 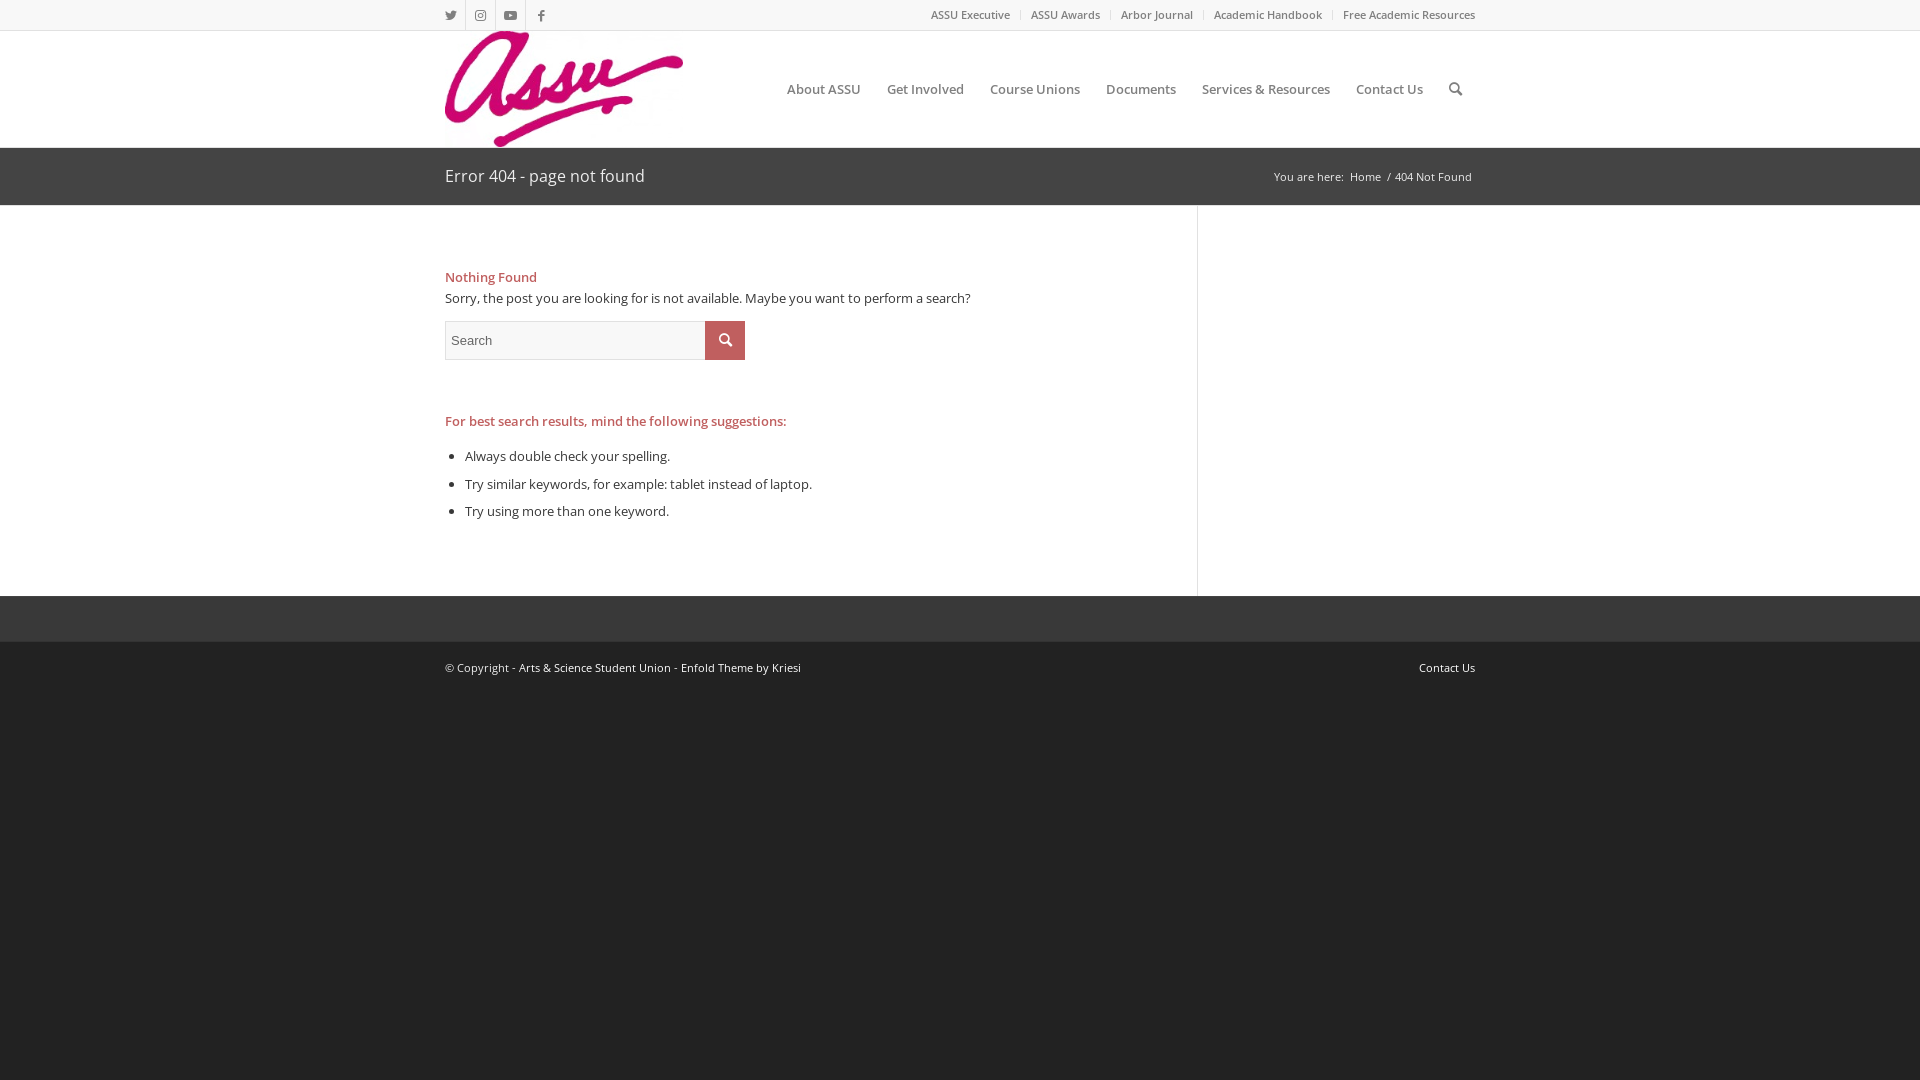 What do you see at coordinates (970, 14) in the screenshot?
I see `ASSU Executive` at bounding box center [970, 14].